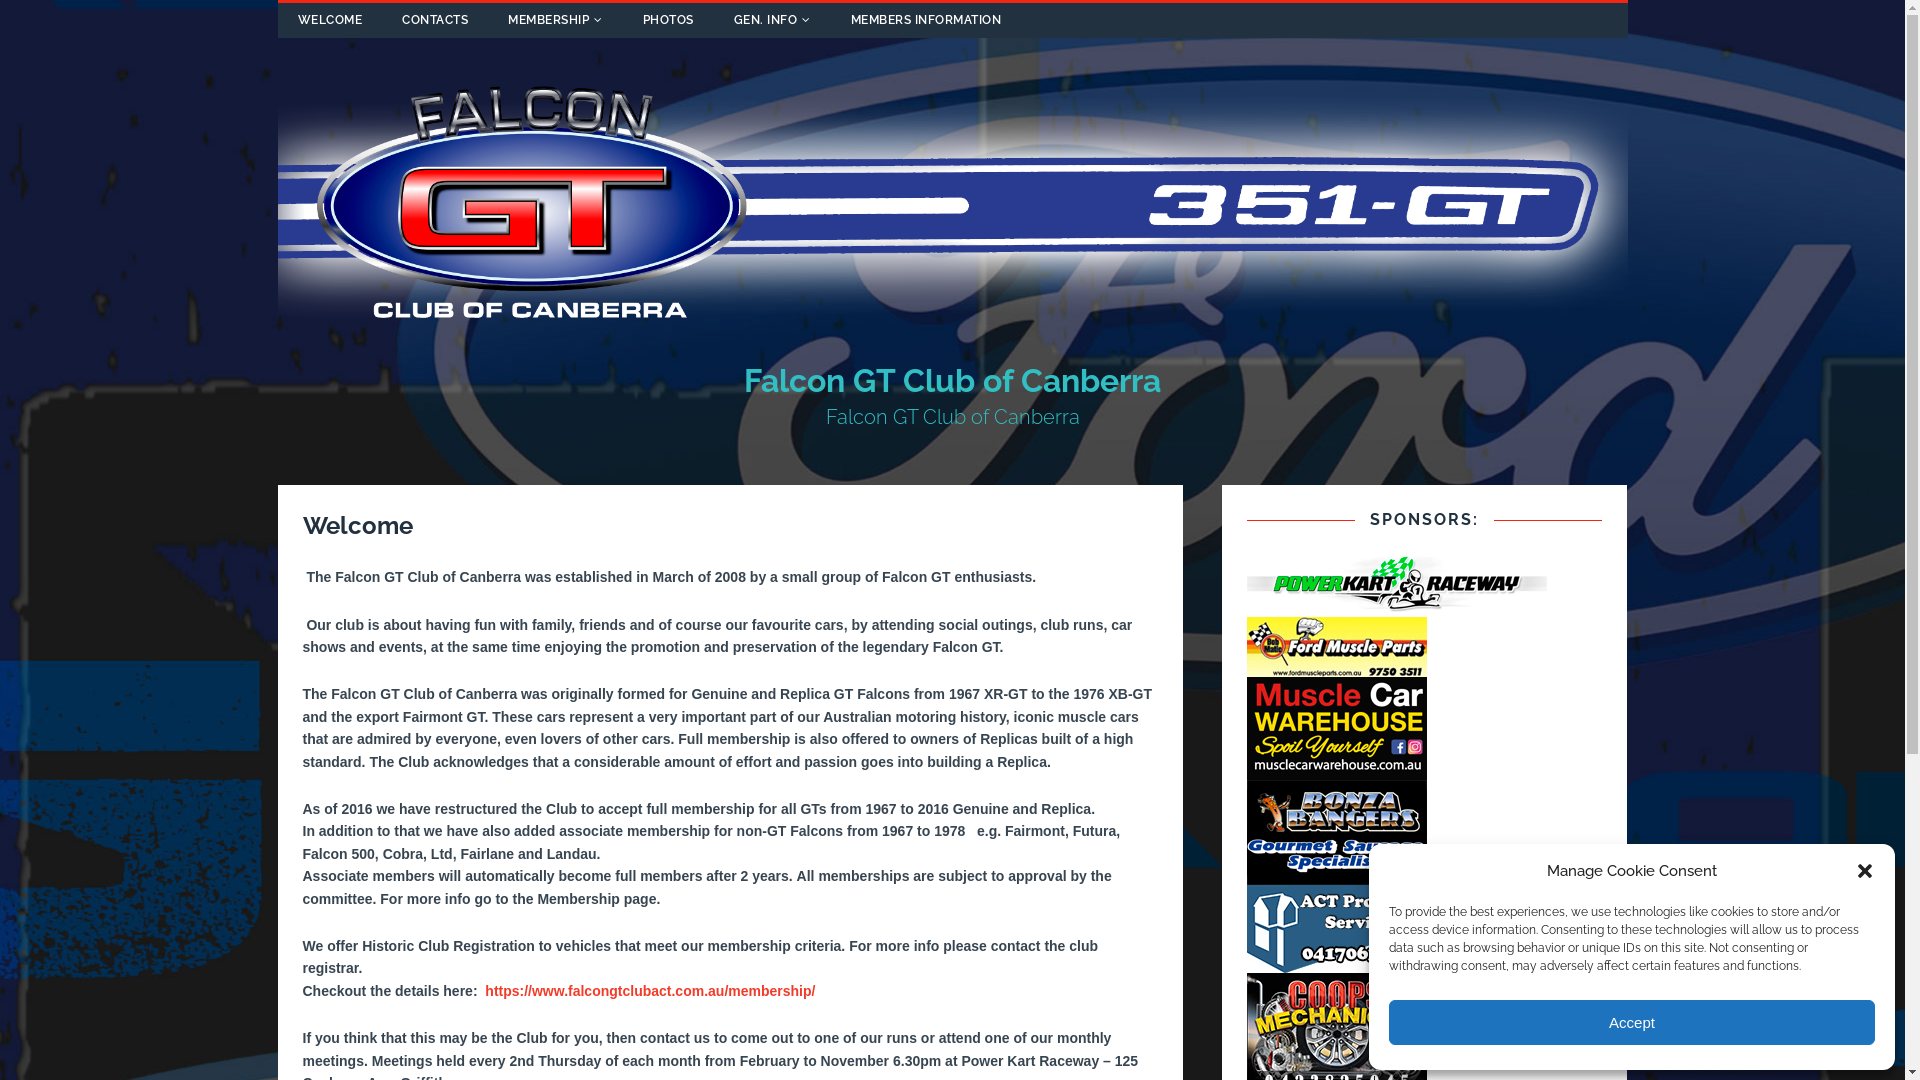  Describe the element at coordinates (556, 20) in the screenshot. I see `MEMBERSHIP` at that location.